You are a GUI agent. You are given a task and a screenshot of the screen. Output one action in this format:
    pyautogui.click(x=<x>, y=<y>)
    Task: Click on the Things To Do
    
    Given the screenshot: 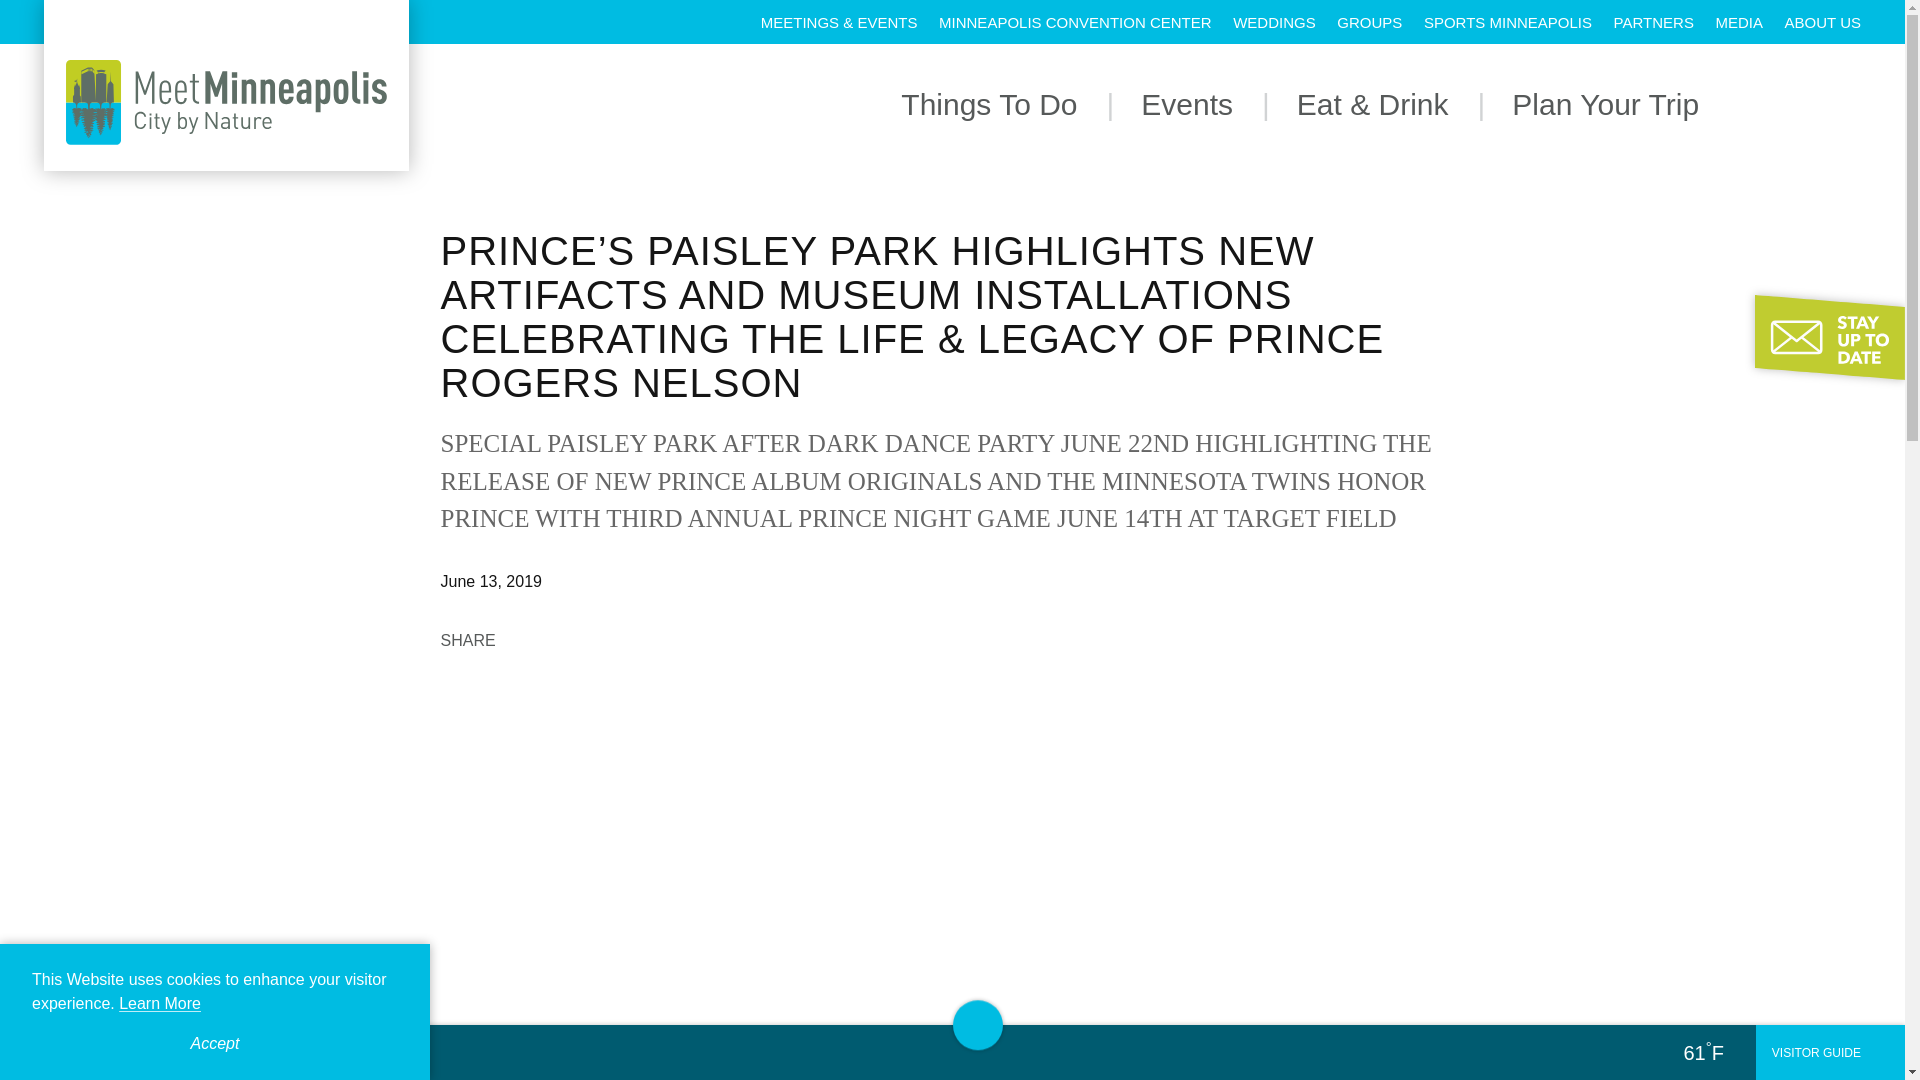 What is the action you would take?
    pyautogui.click(x=988, y=104)
    